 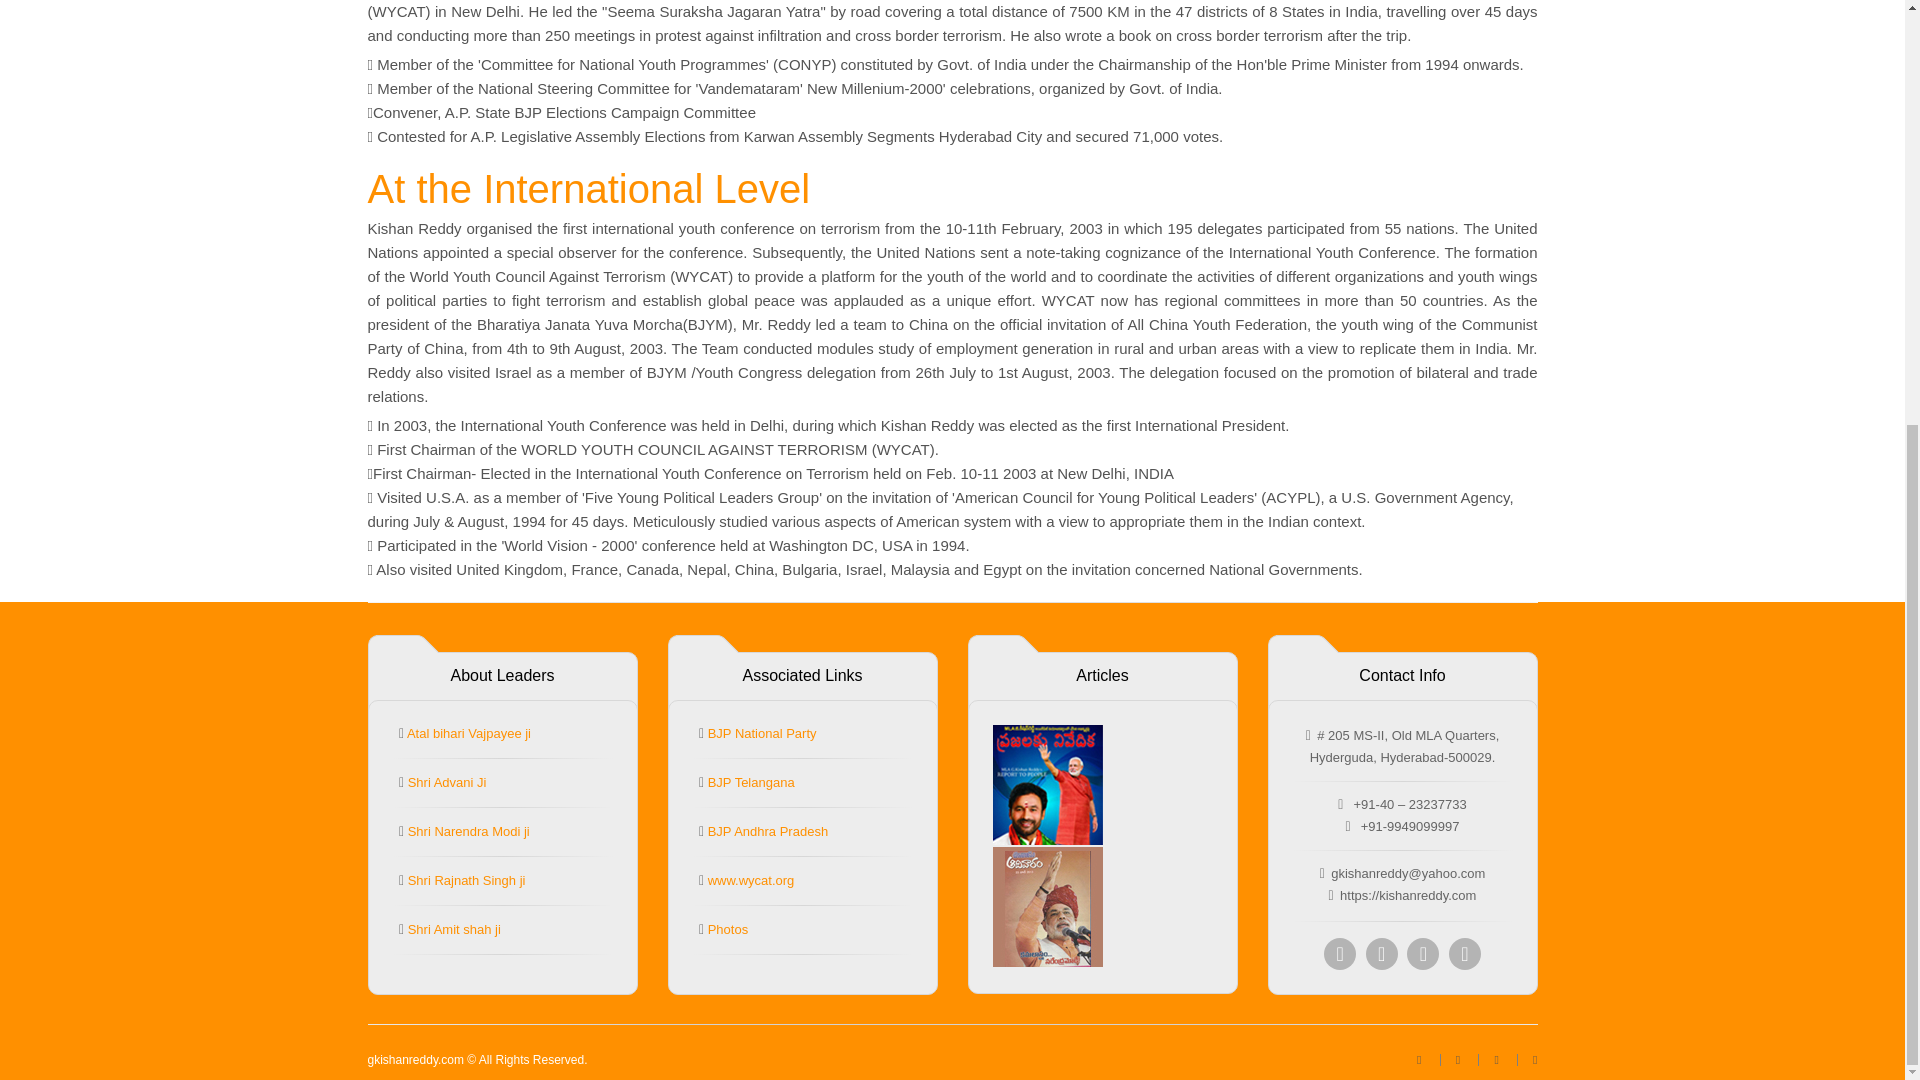 What do you see at coordinates (444, 782) in the screenshot?
I see `Shri Advani Ji` at bounding box center [444, 782].